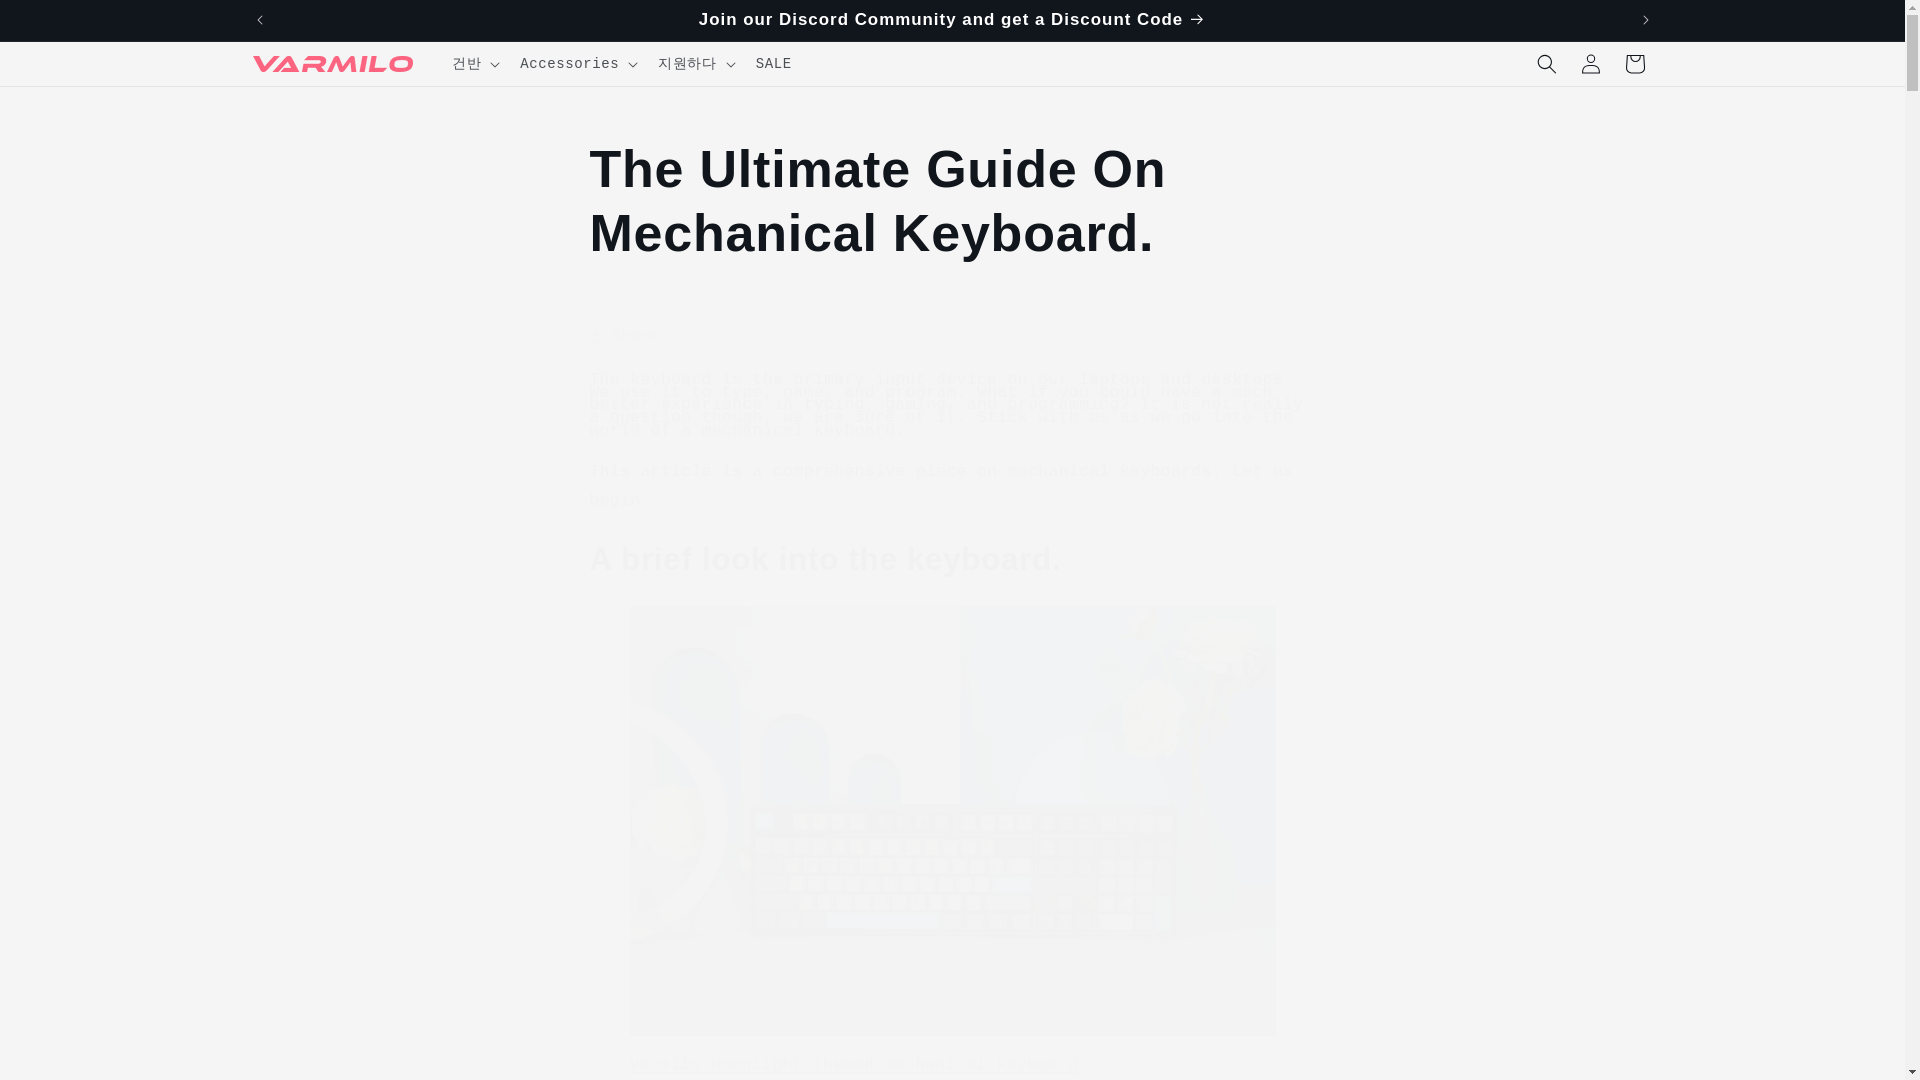  What do you see at coordinates (952, 336) in the screenshot?
I see `Share` at bounding box center [952, 336].